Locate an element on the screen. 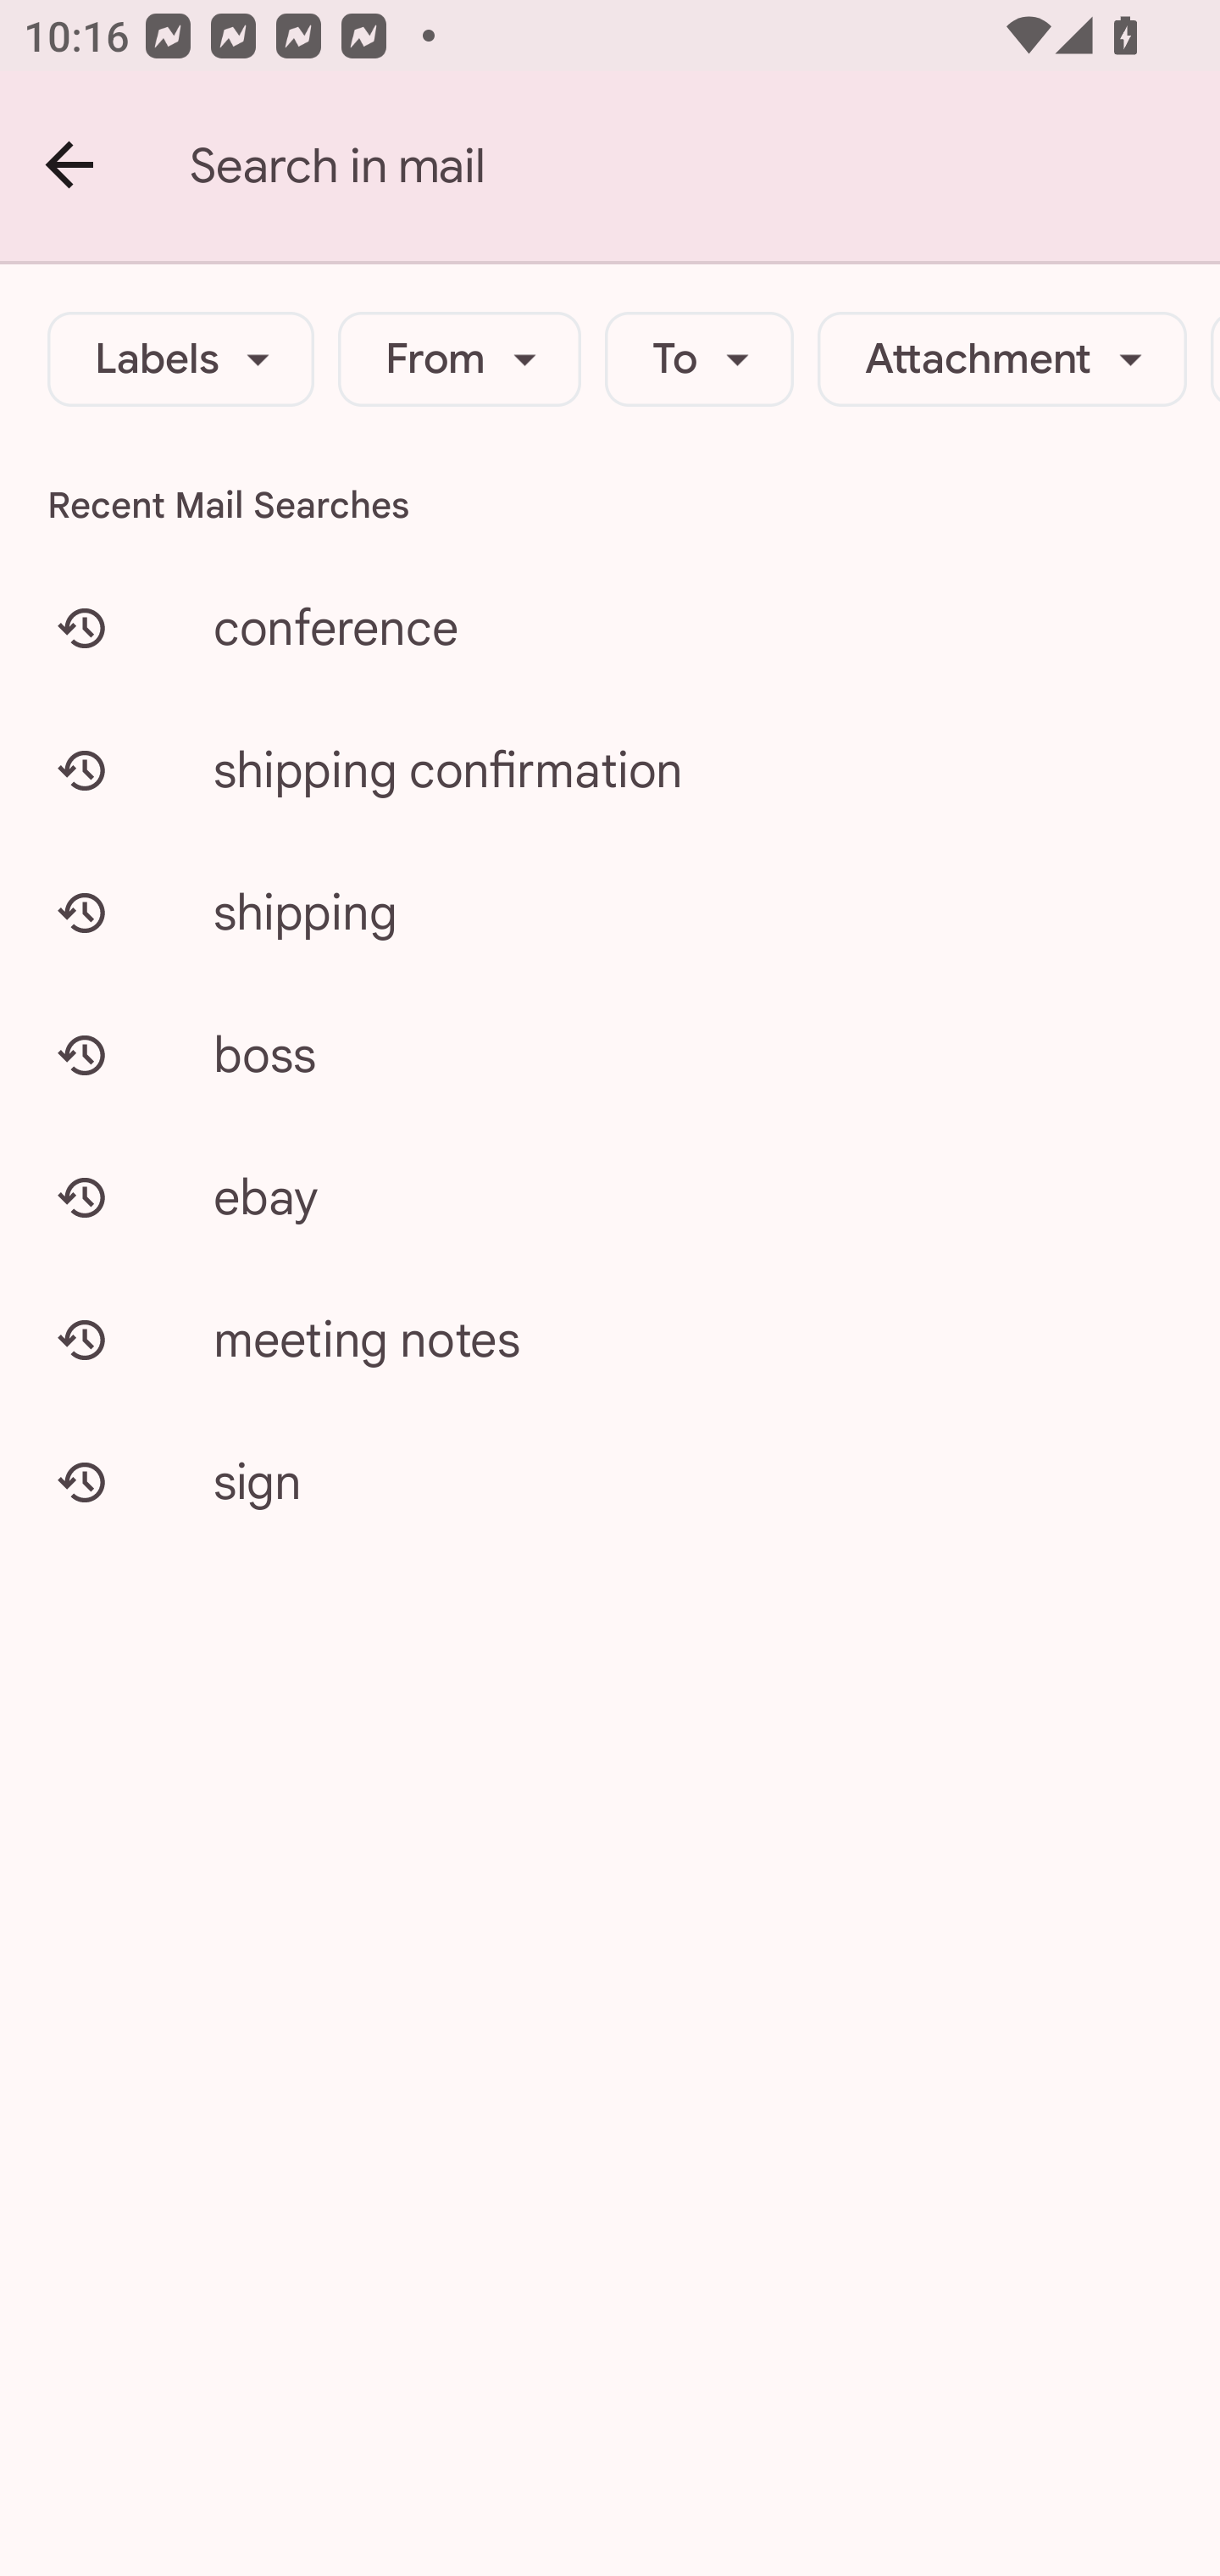  conference Suggestion: conference is located at coordinates (610, 627).